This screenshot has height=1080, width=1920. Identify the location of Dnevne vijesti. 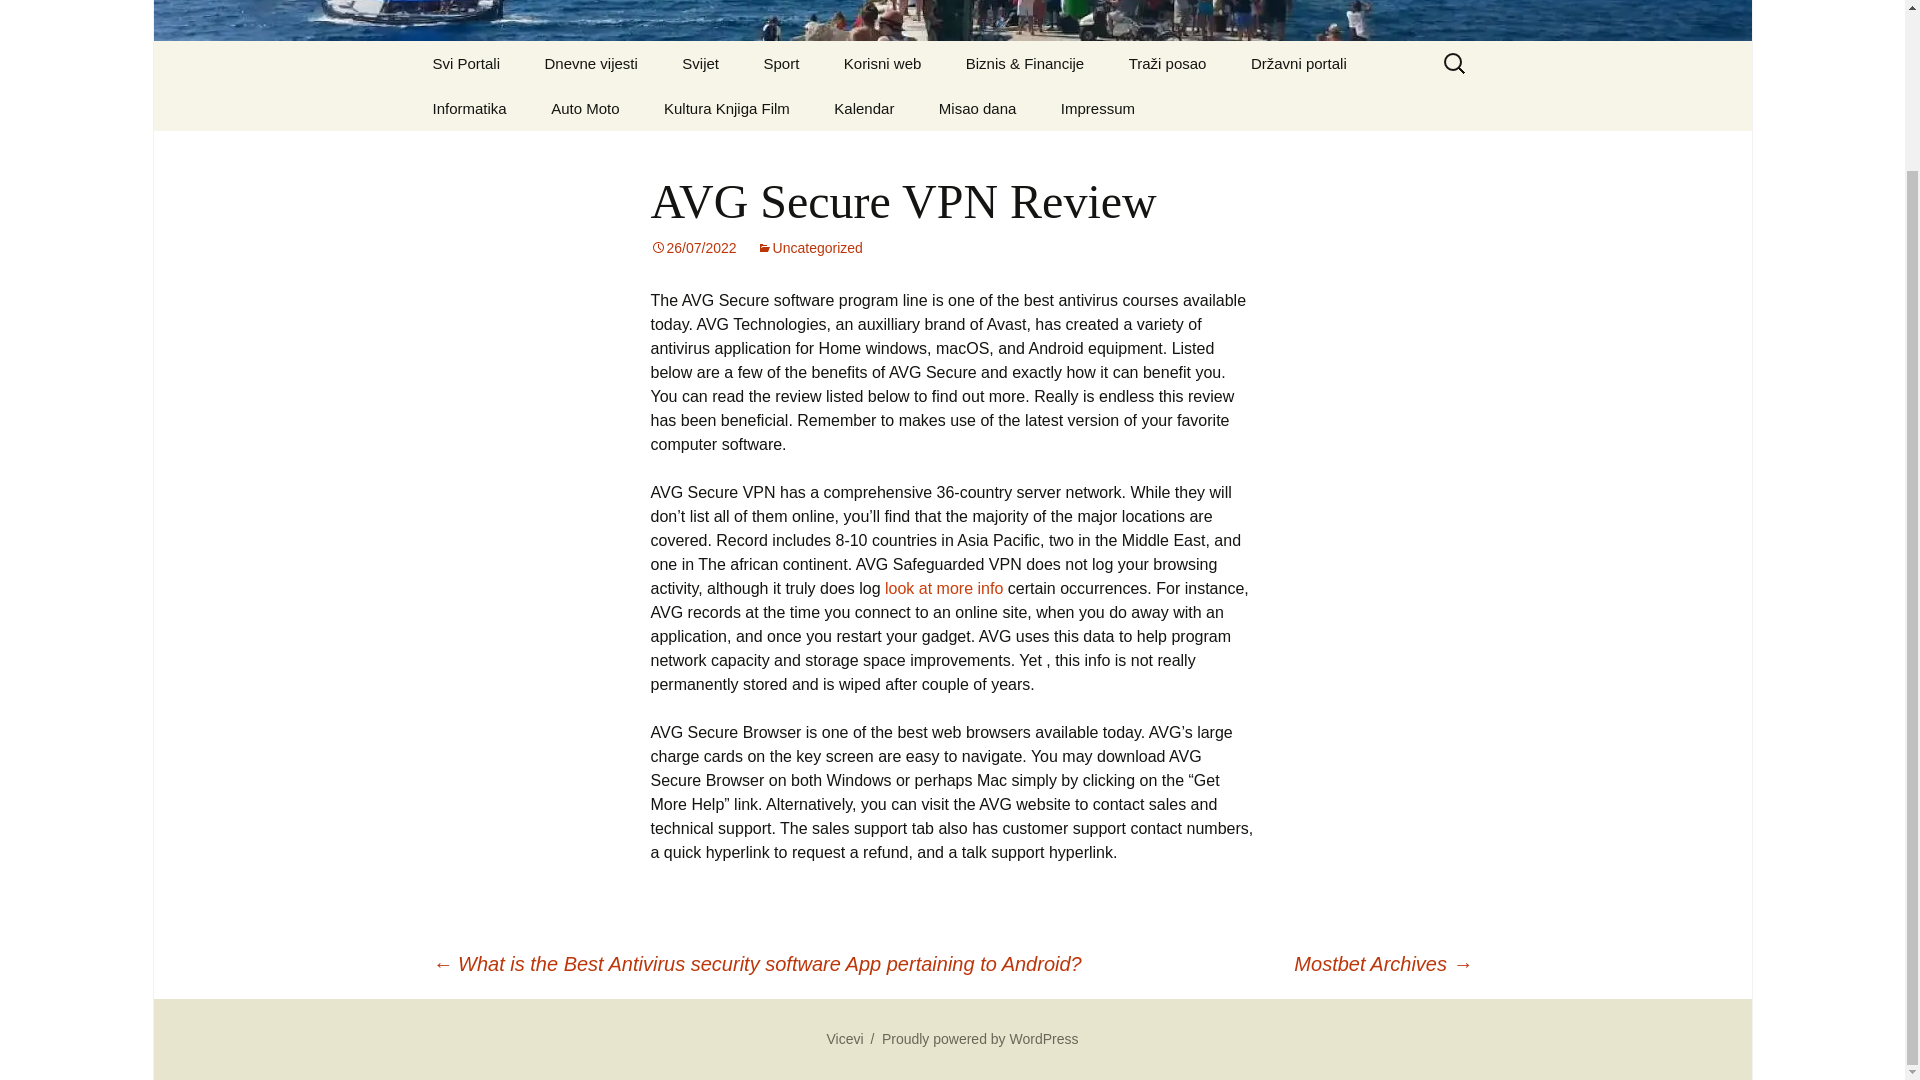
(590, 64).